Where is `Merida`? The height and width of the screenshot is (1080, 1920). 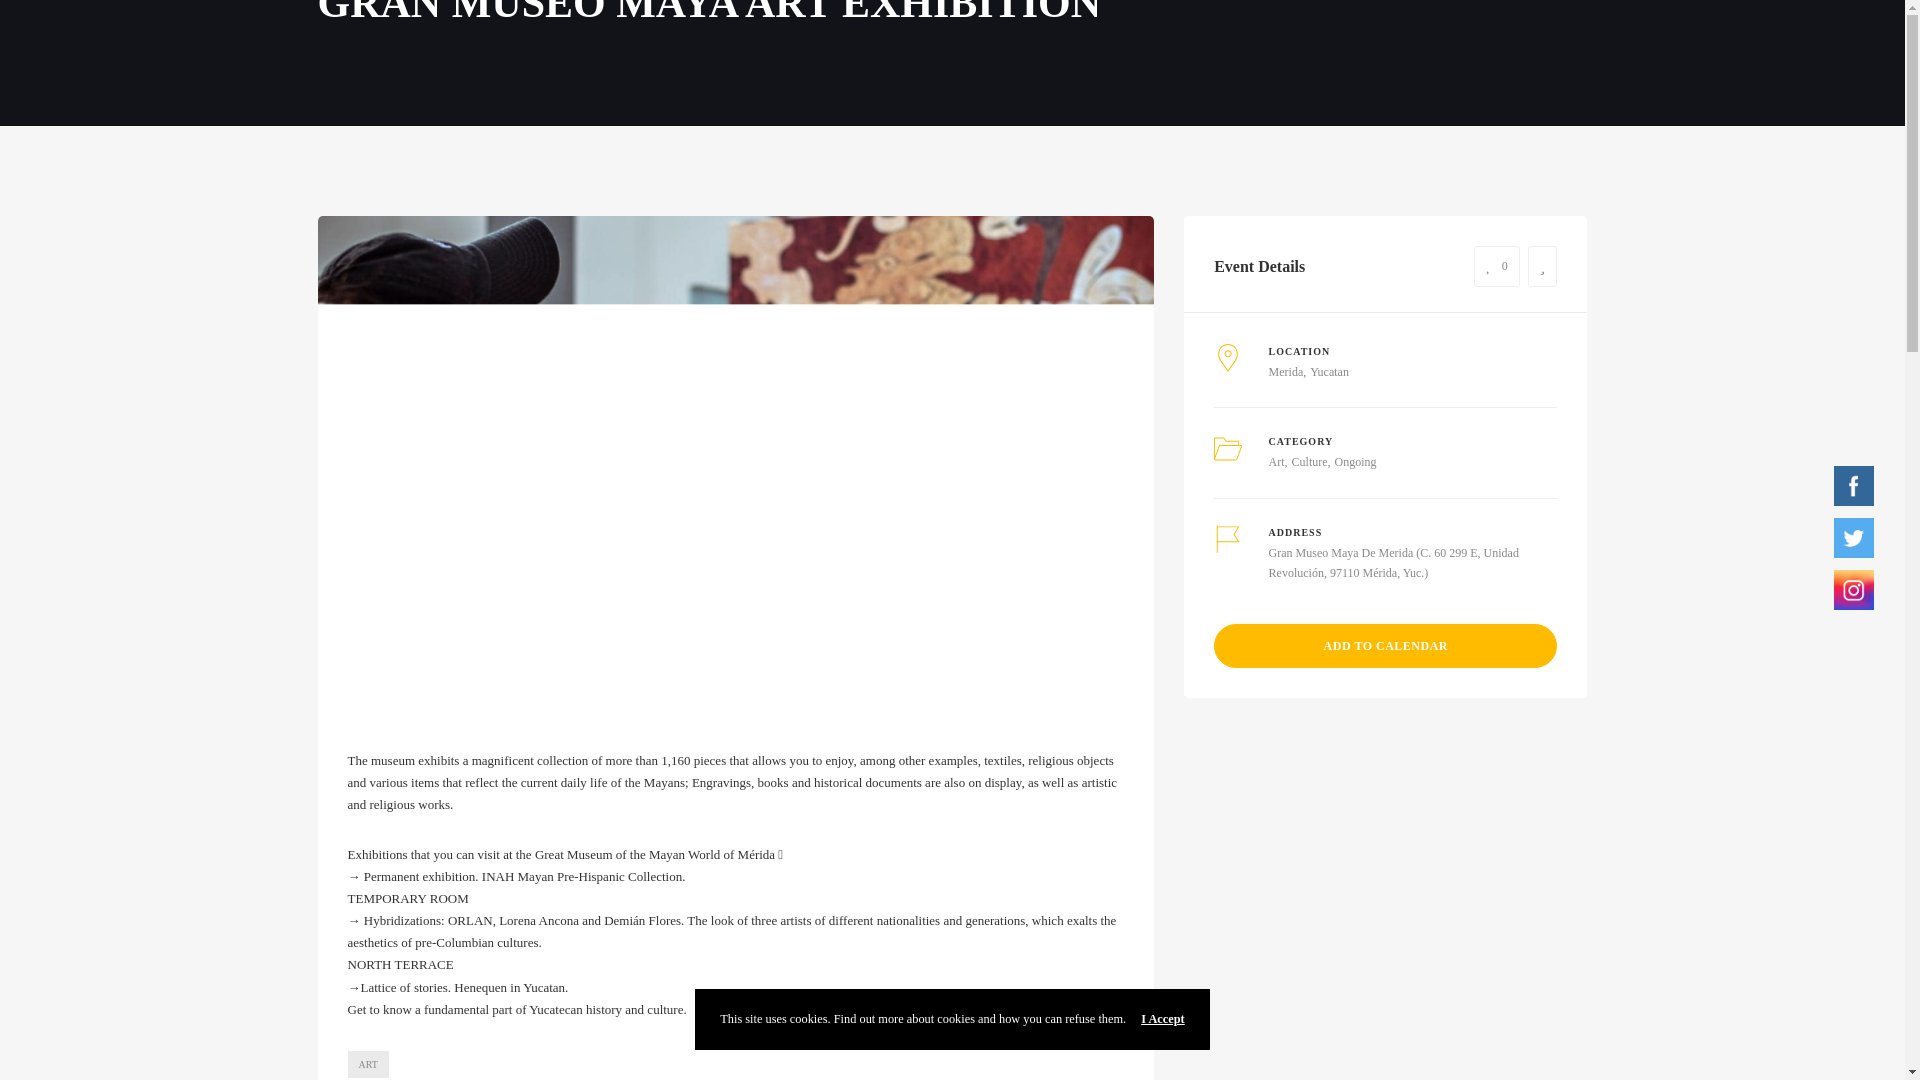 Merida is located at coordinates (1286, 372).